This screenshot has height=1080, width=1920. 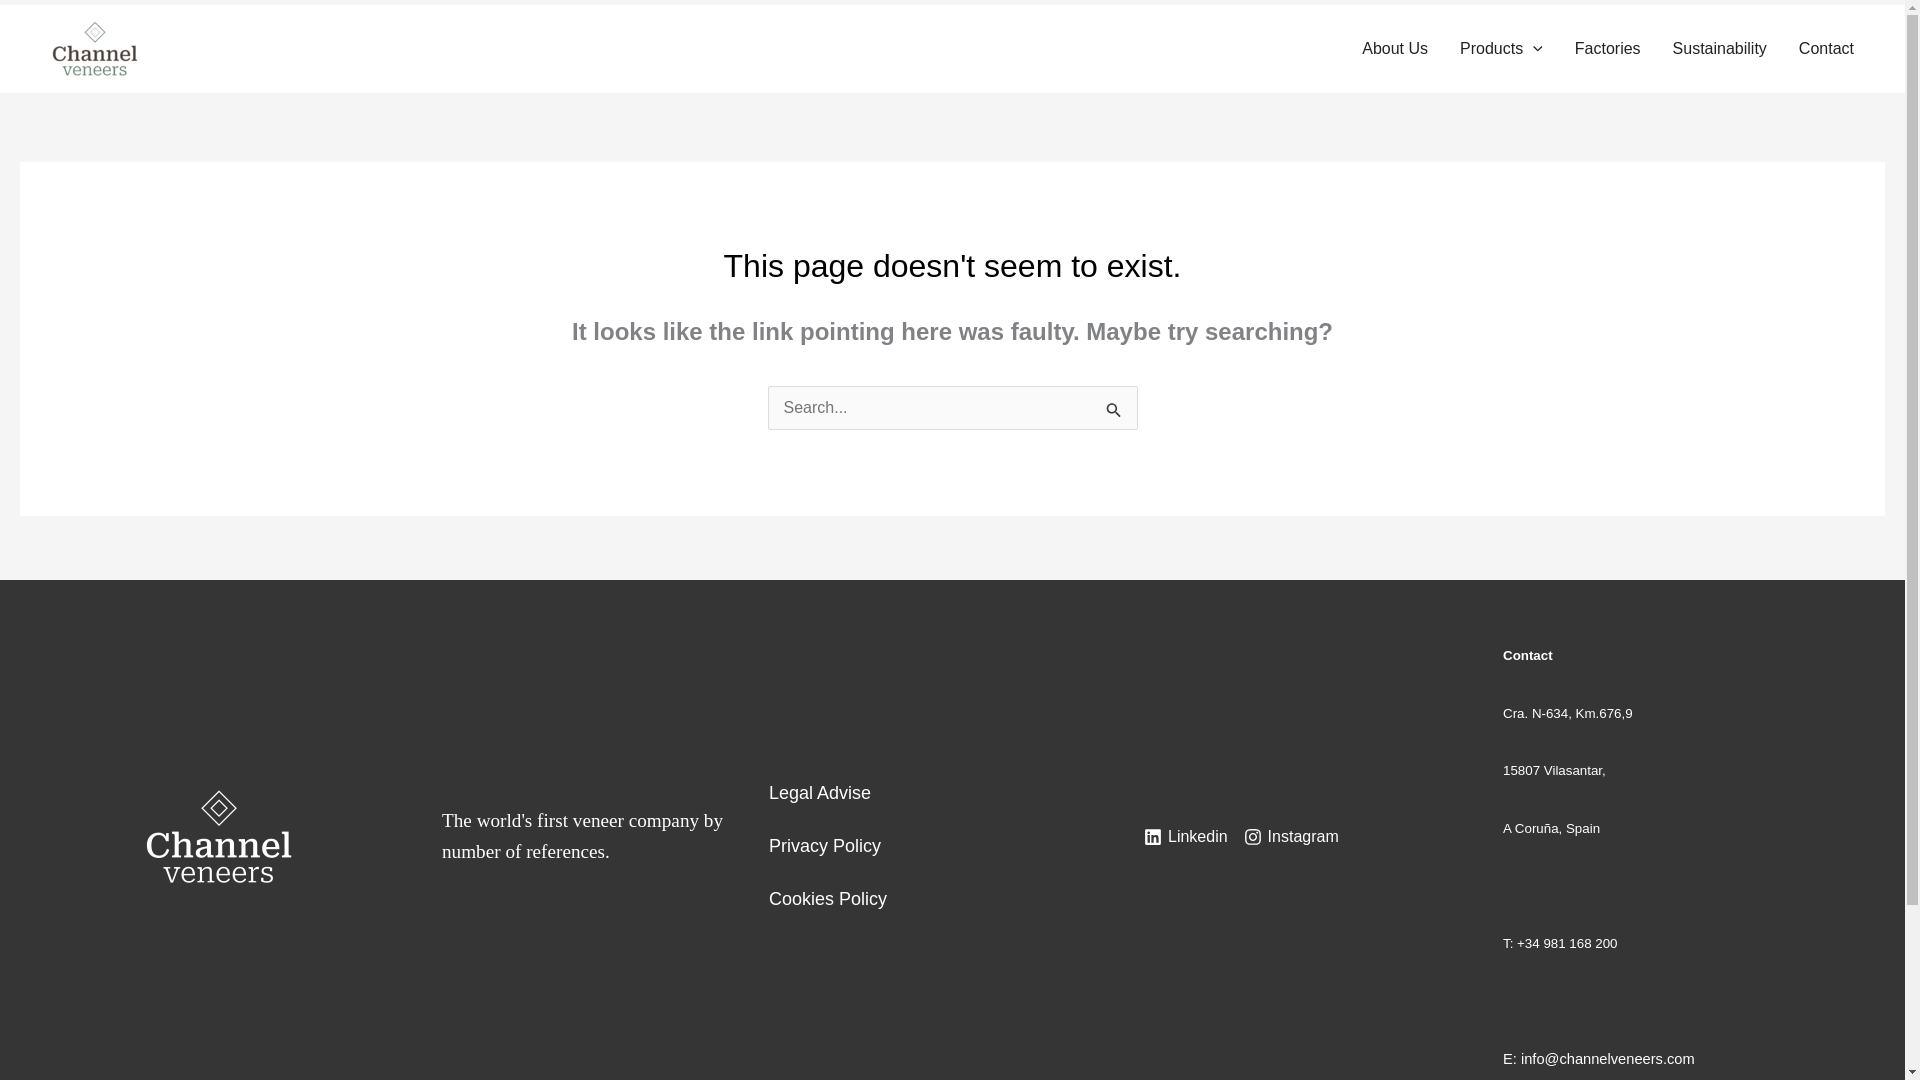 I want to click on Factories, so click(x=1608, y=49).